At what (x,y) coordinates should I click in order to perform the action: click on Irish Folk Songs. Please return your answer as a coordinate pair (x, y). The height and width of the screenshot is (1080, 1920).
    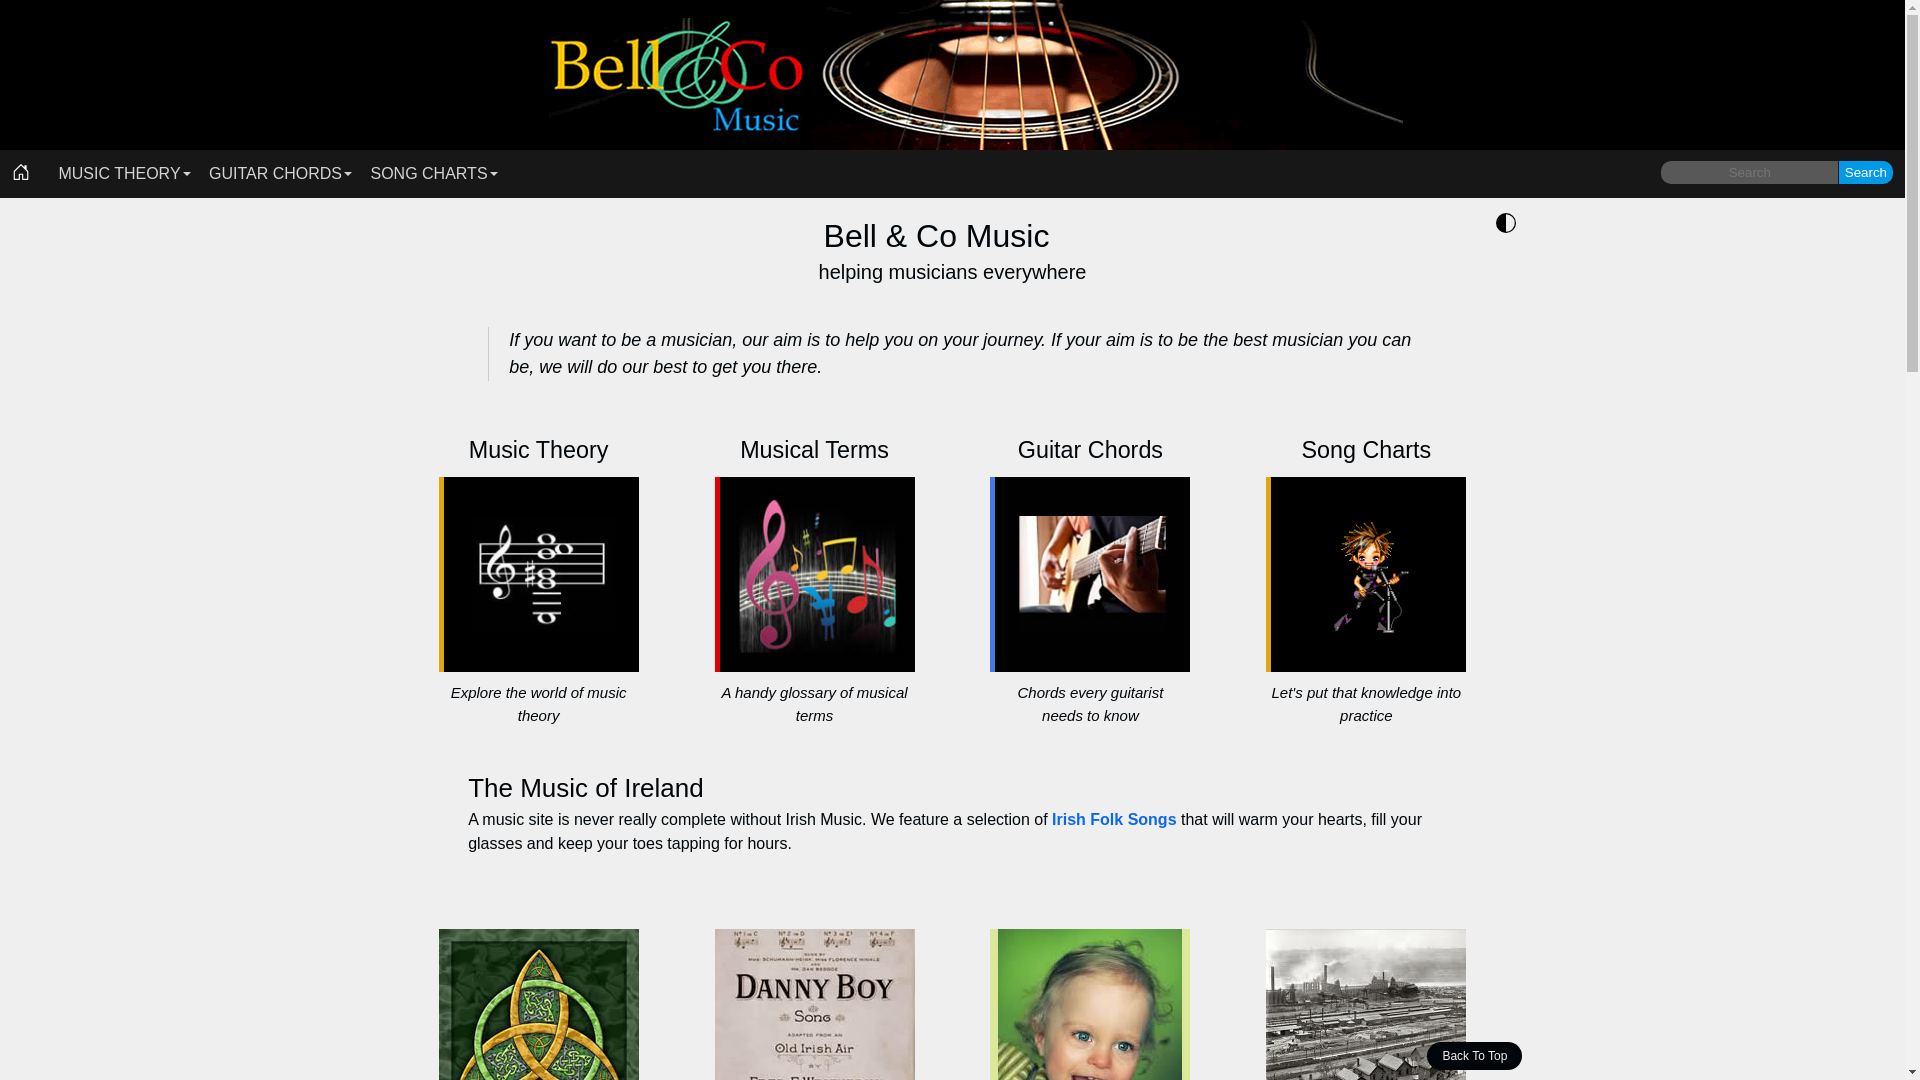
    Looking at the image, I should click on (1114, 820).